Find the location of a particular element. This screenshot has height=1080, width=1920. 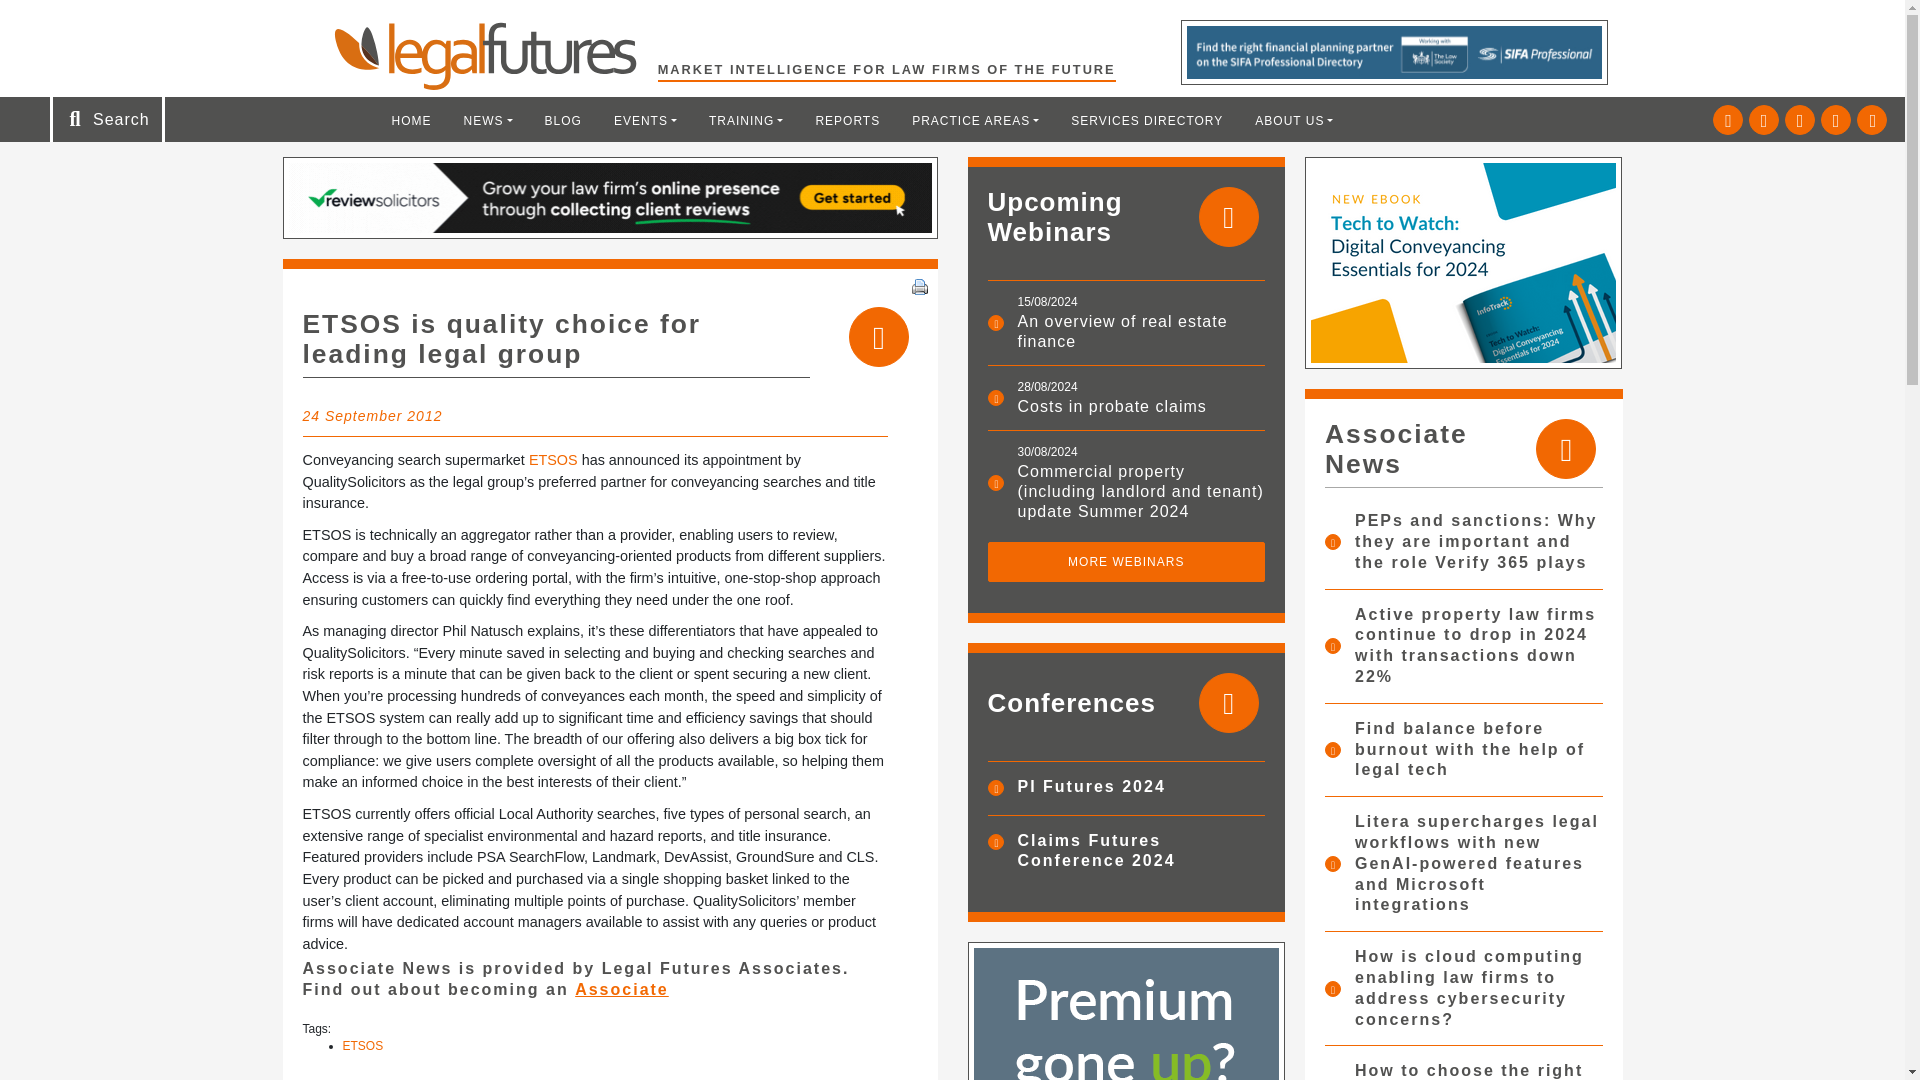

REPORTS is located at coordinates (847, 120).